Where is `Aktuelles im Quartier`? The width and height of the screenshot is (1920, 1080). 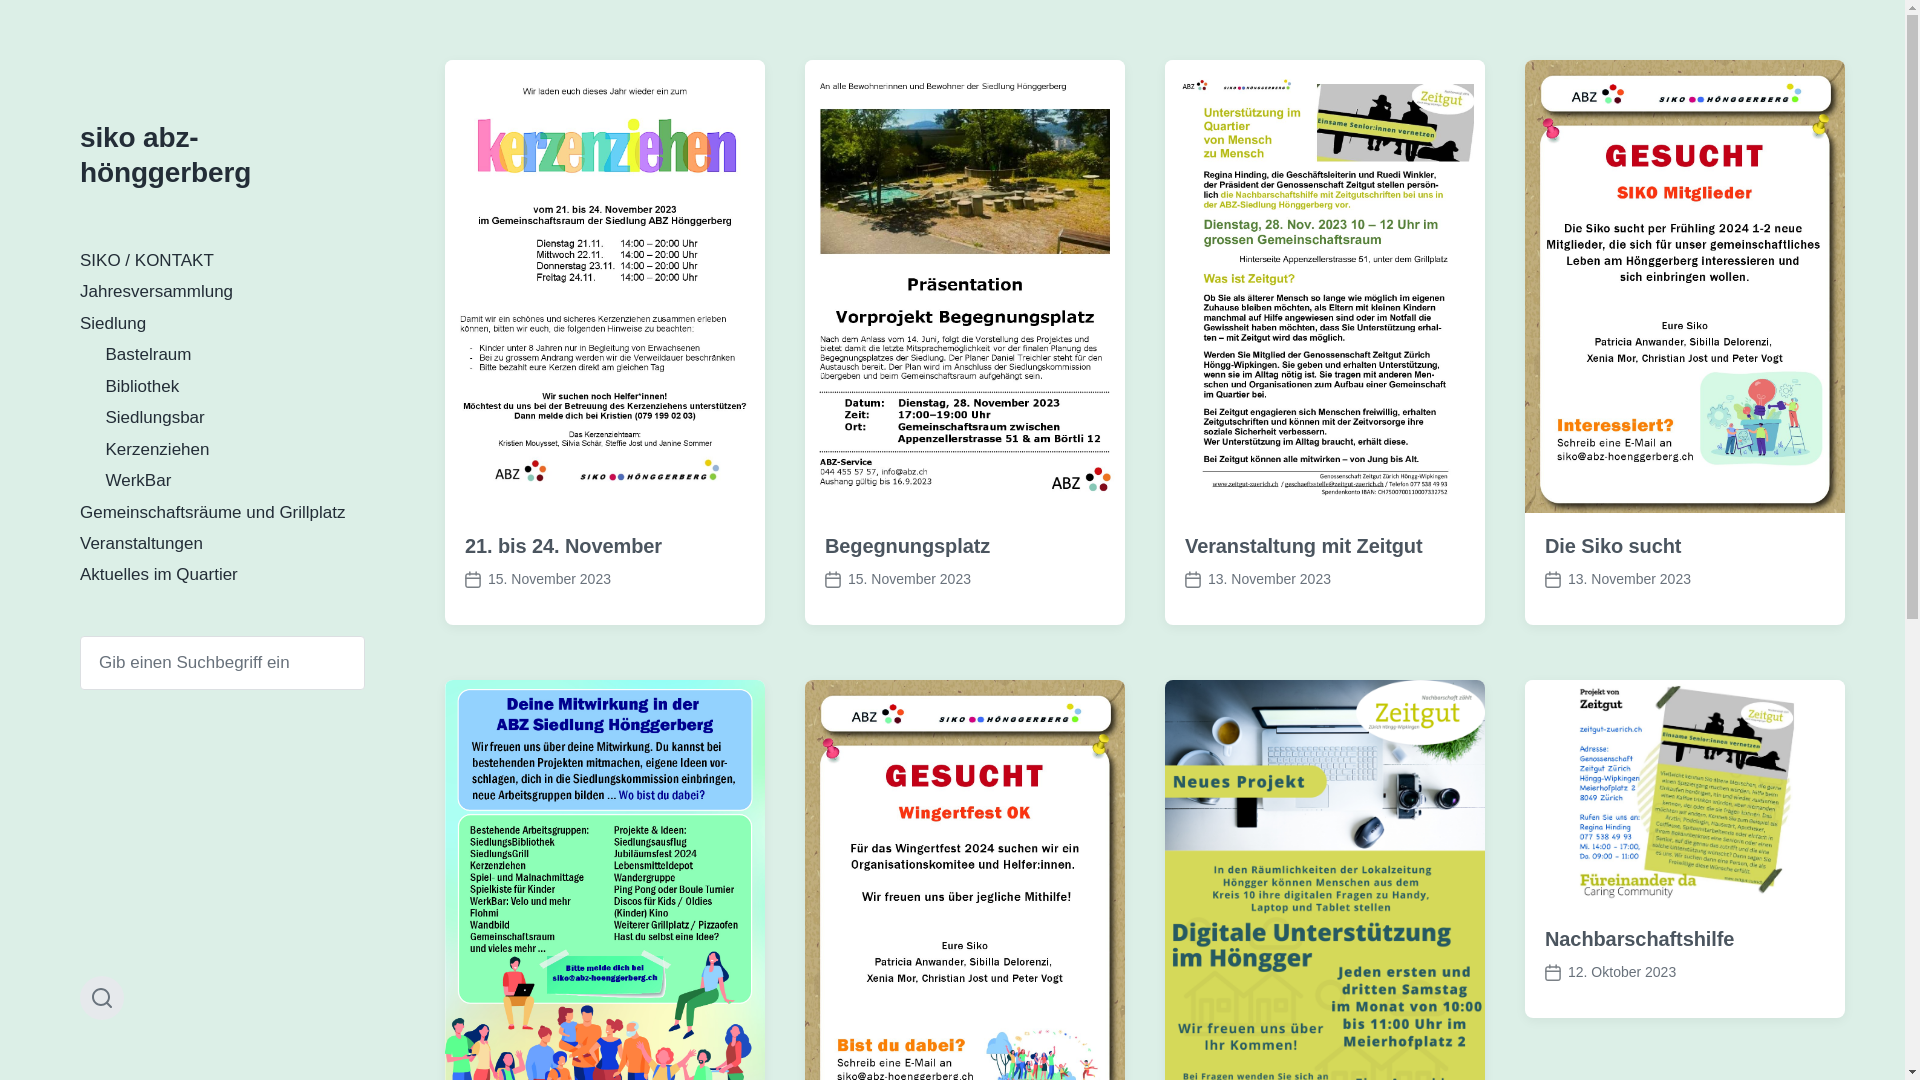 Aktuelles im Quartier is located at coordinates (159, 574).